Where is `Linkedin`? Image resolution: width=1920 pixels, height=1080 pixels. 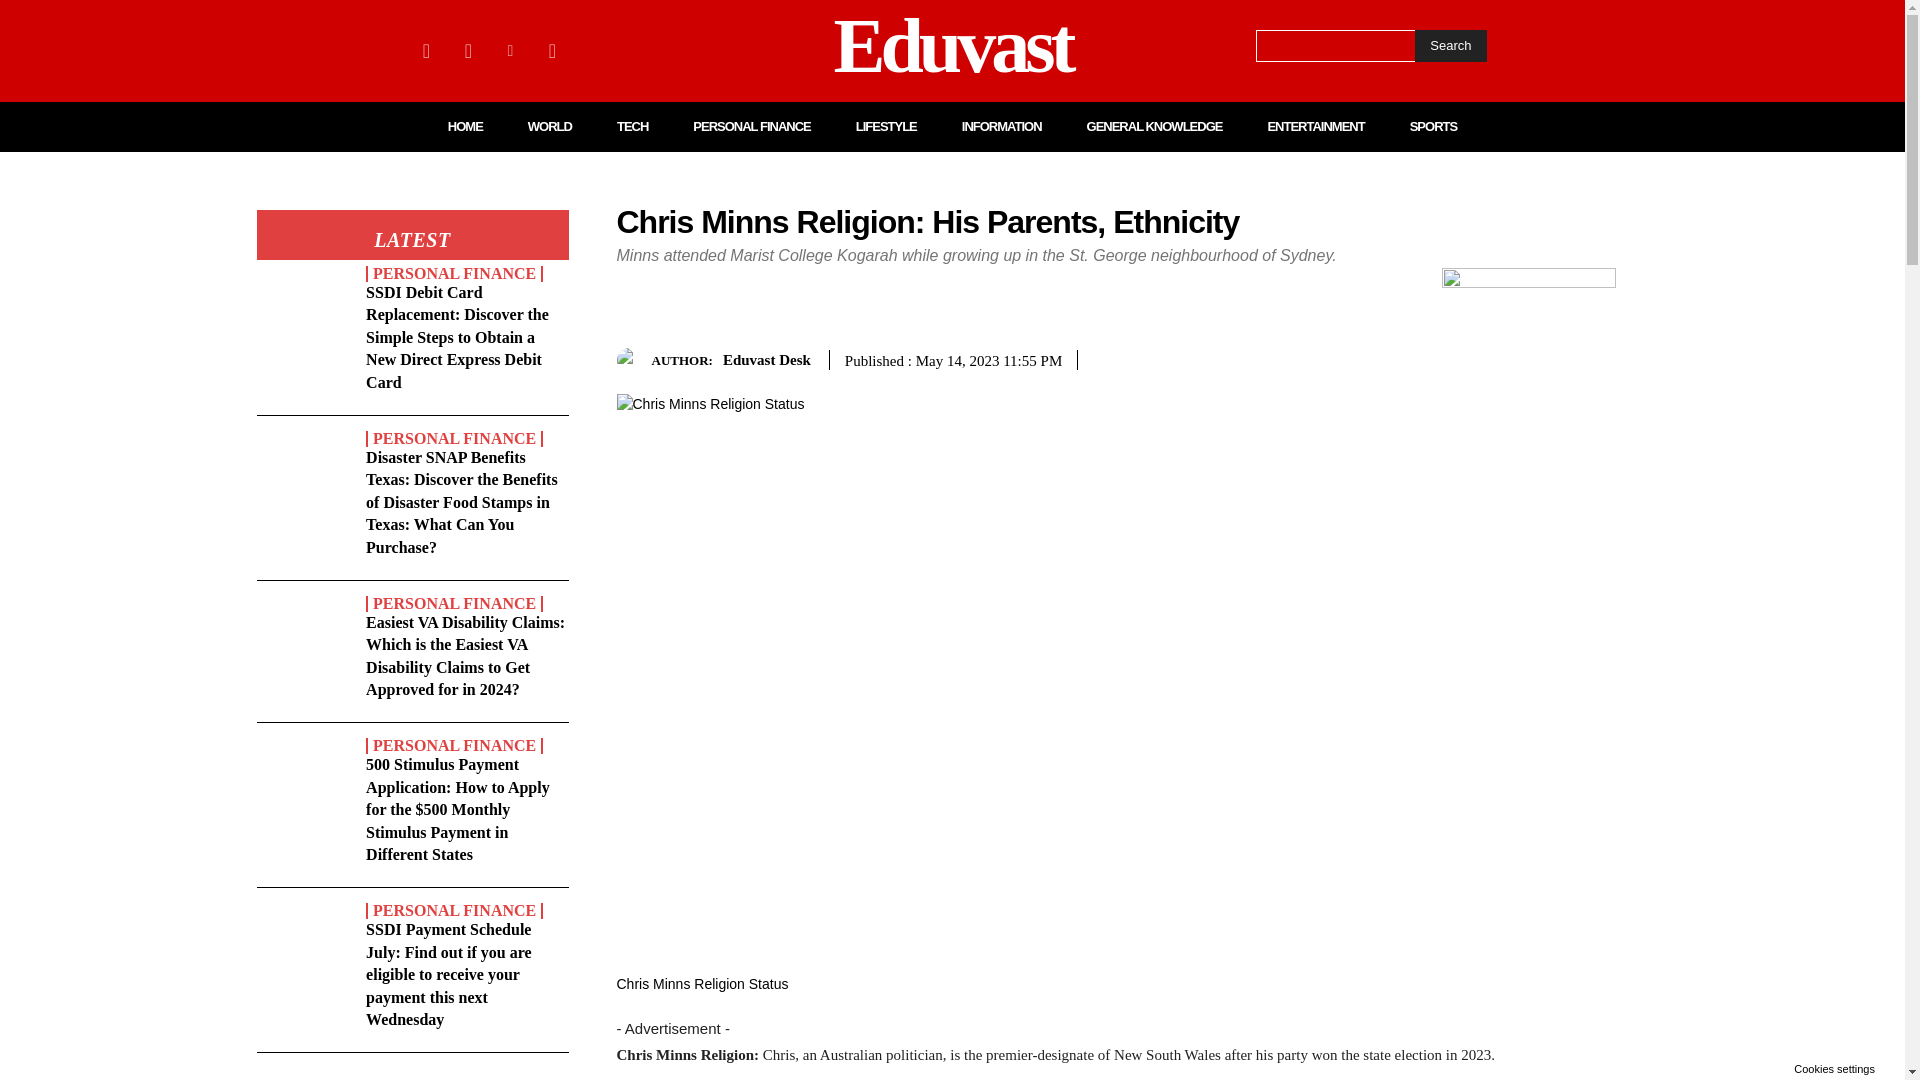
Linkedin is located at coordinates (510, 50).